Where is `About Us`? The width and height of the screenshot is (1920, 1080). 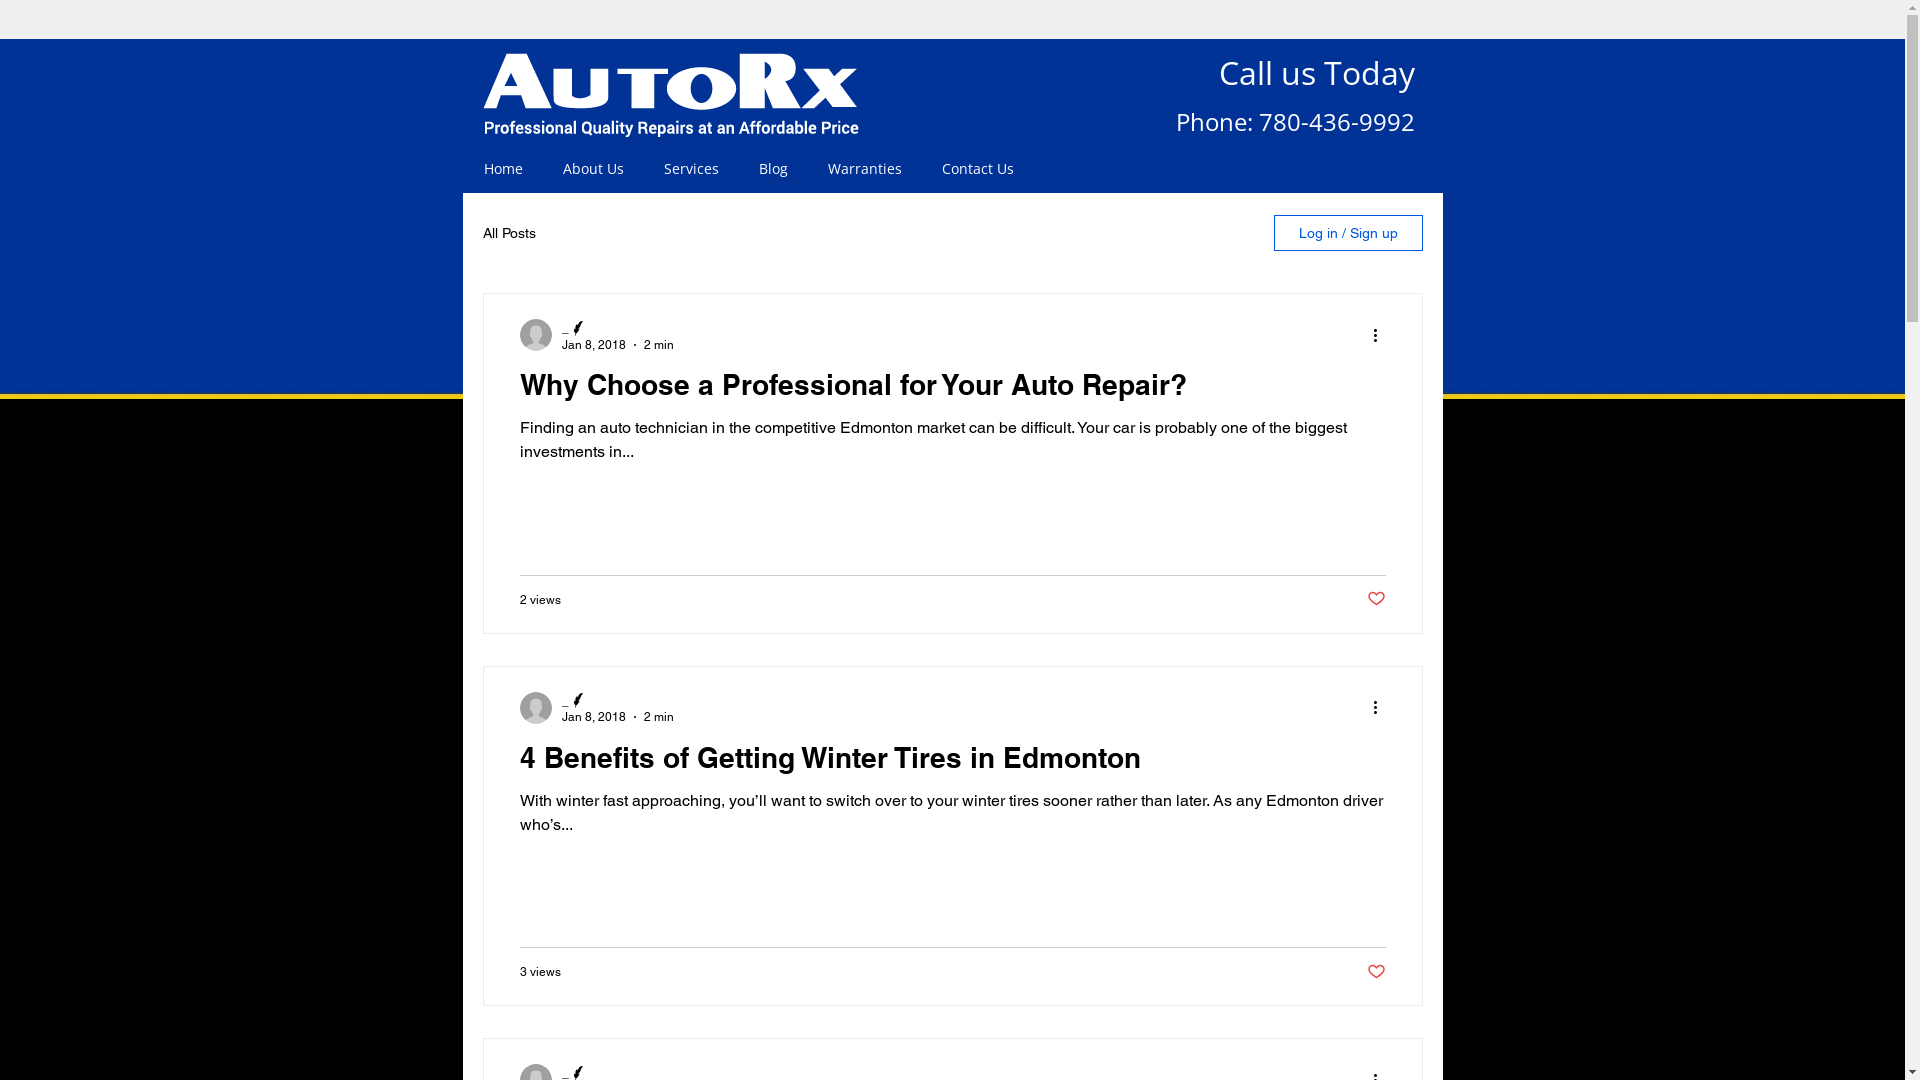
About Us is located at coordinates (592, 169).